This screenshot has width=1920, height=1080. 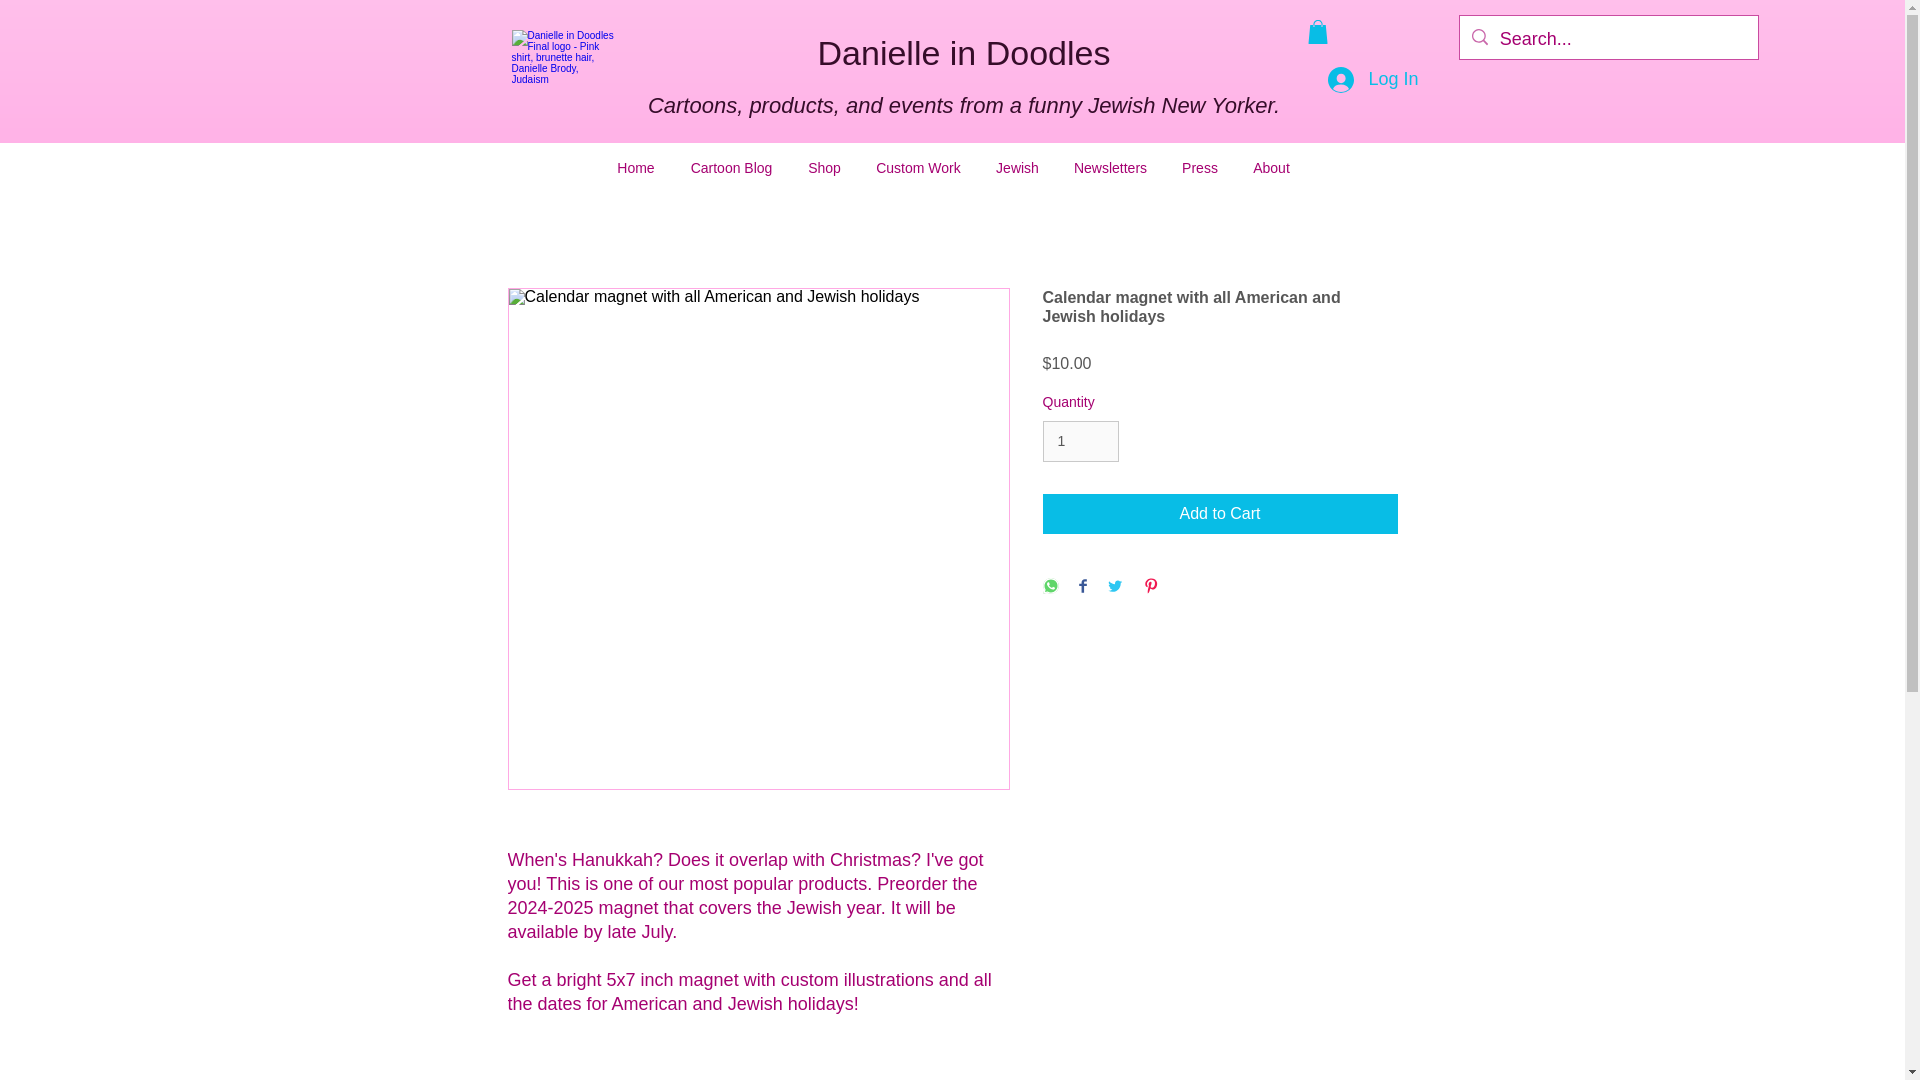 I want to click on Press, so click(x=1198, y=168).